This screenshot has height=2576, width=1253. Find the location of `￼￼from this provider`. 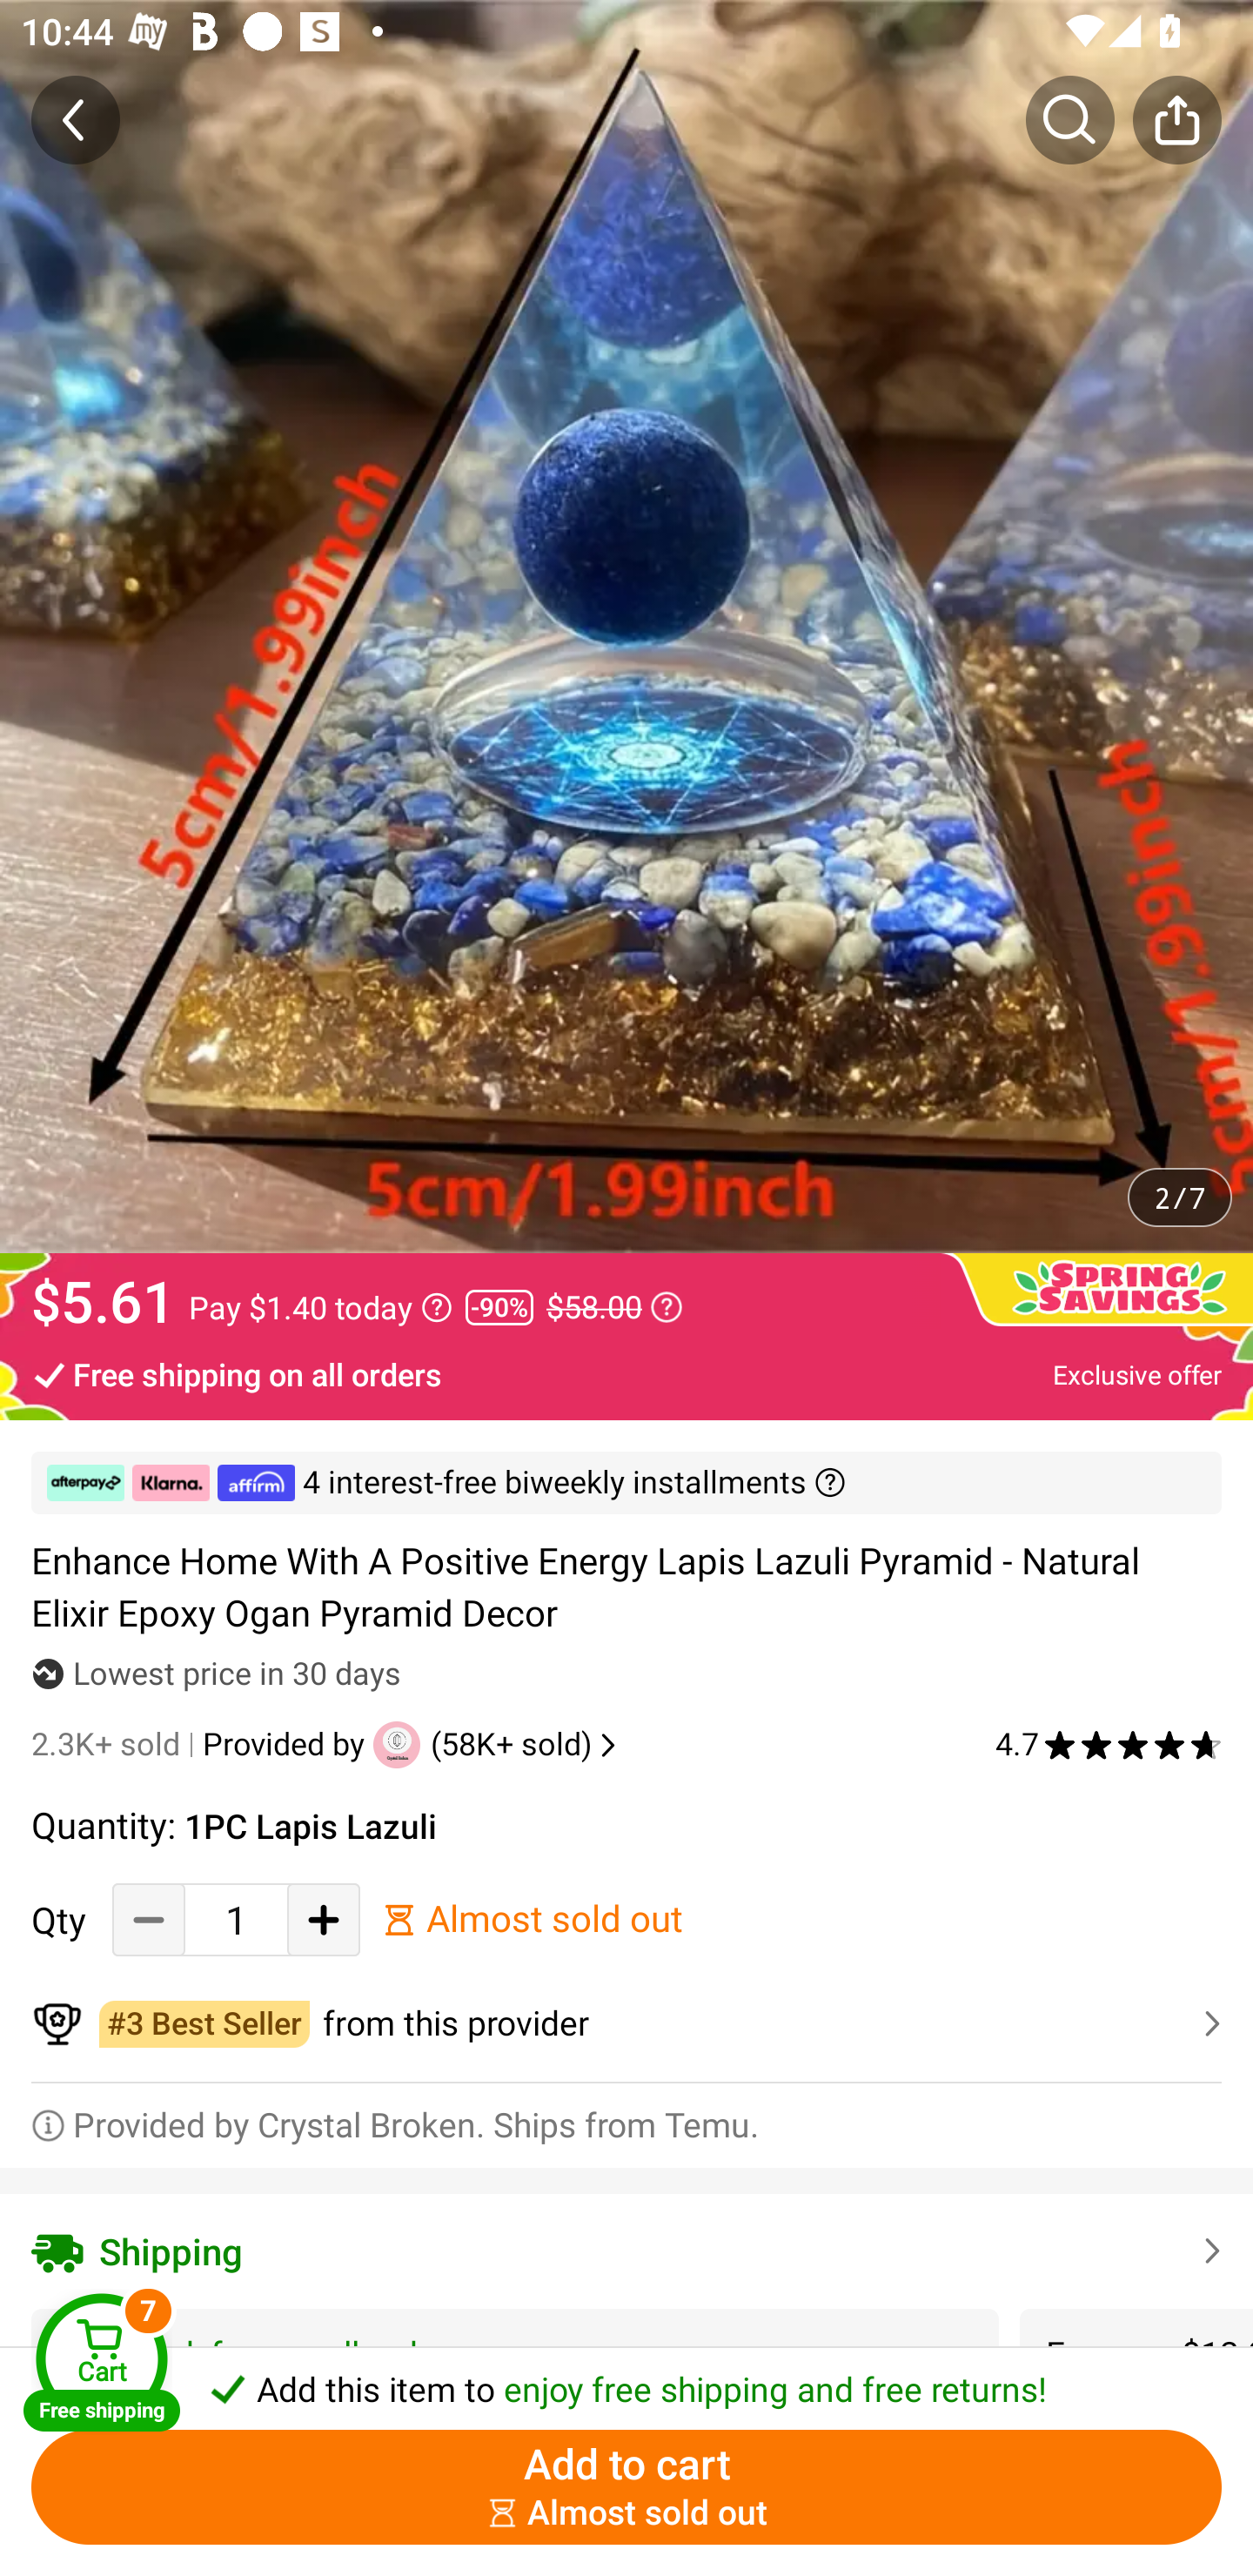

￼￼from this provider is located at coordinates (626, 2024).